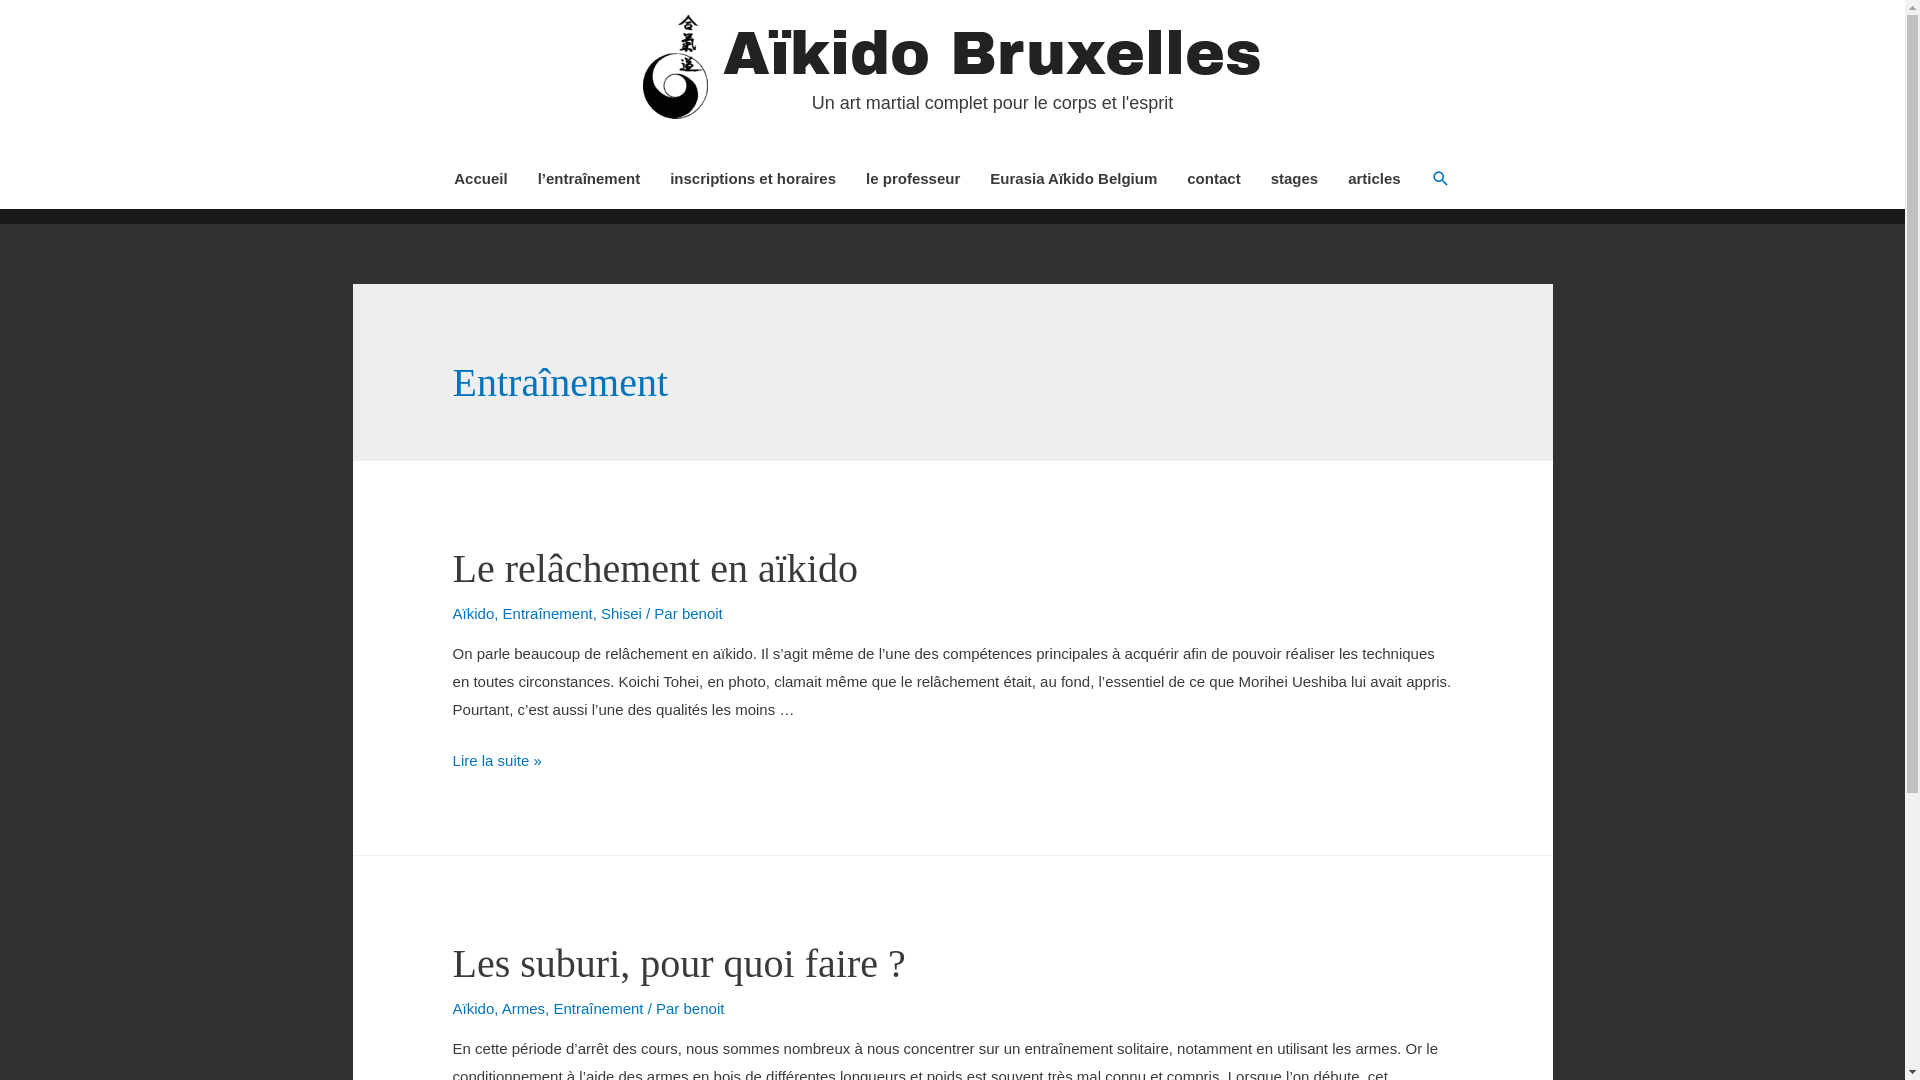 This screenshot has height=1080, width=1920. What do you see at coordinates (704, 1008) in the screenshot?
I see `benoit` at bounding box center [704, 1008].